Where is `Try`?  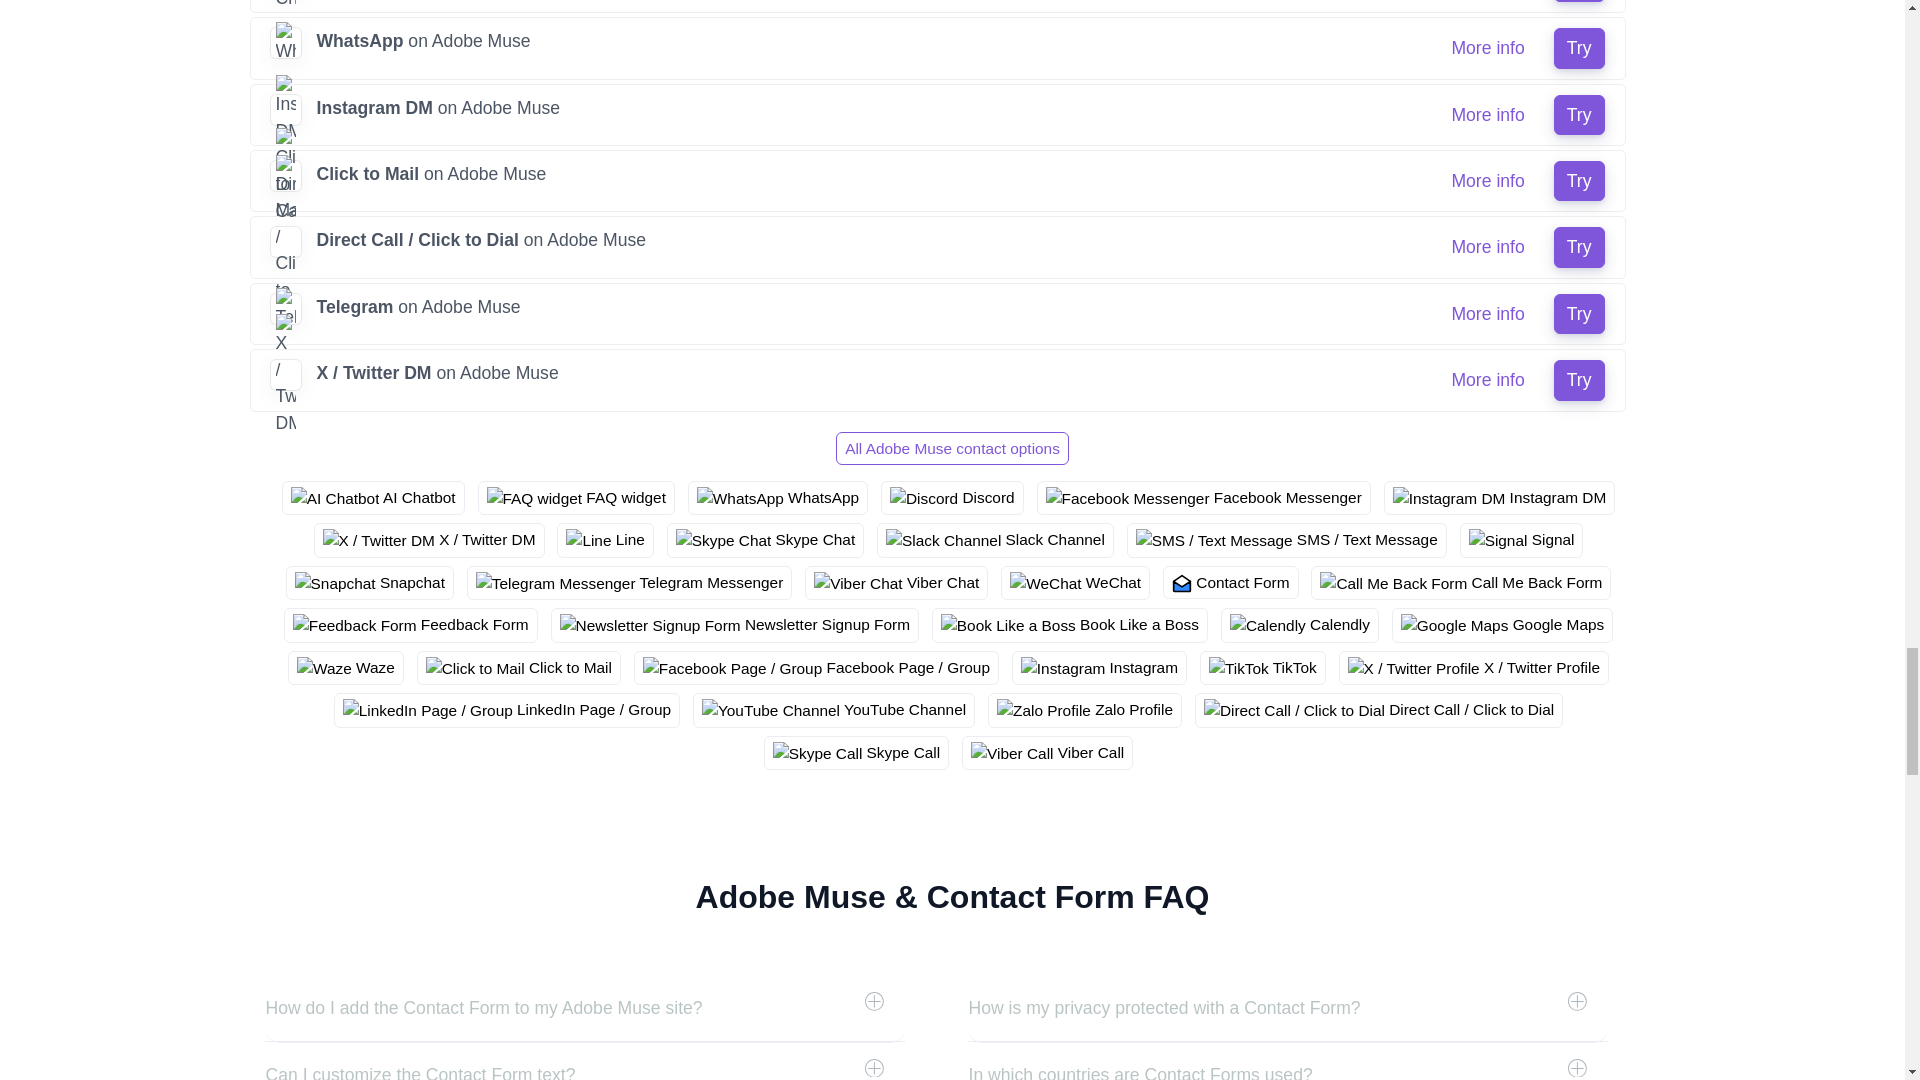
Try is located at coordinates (1579, 180).